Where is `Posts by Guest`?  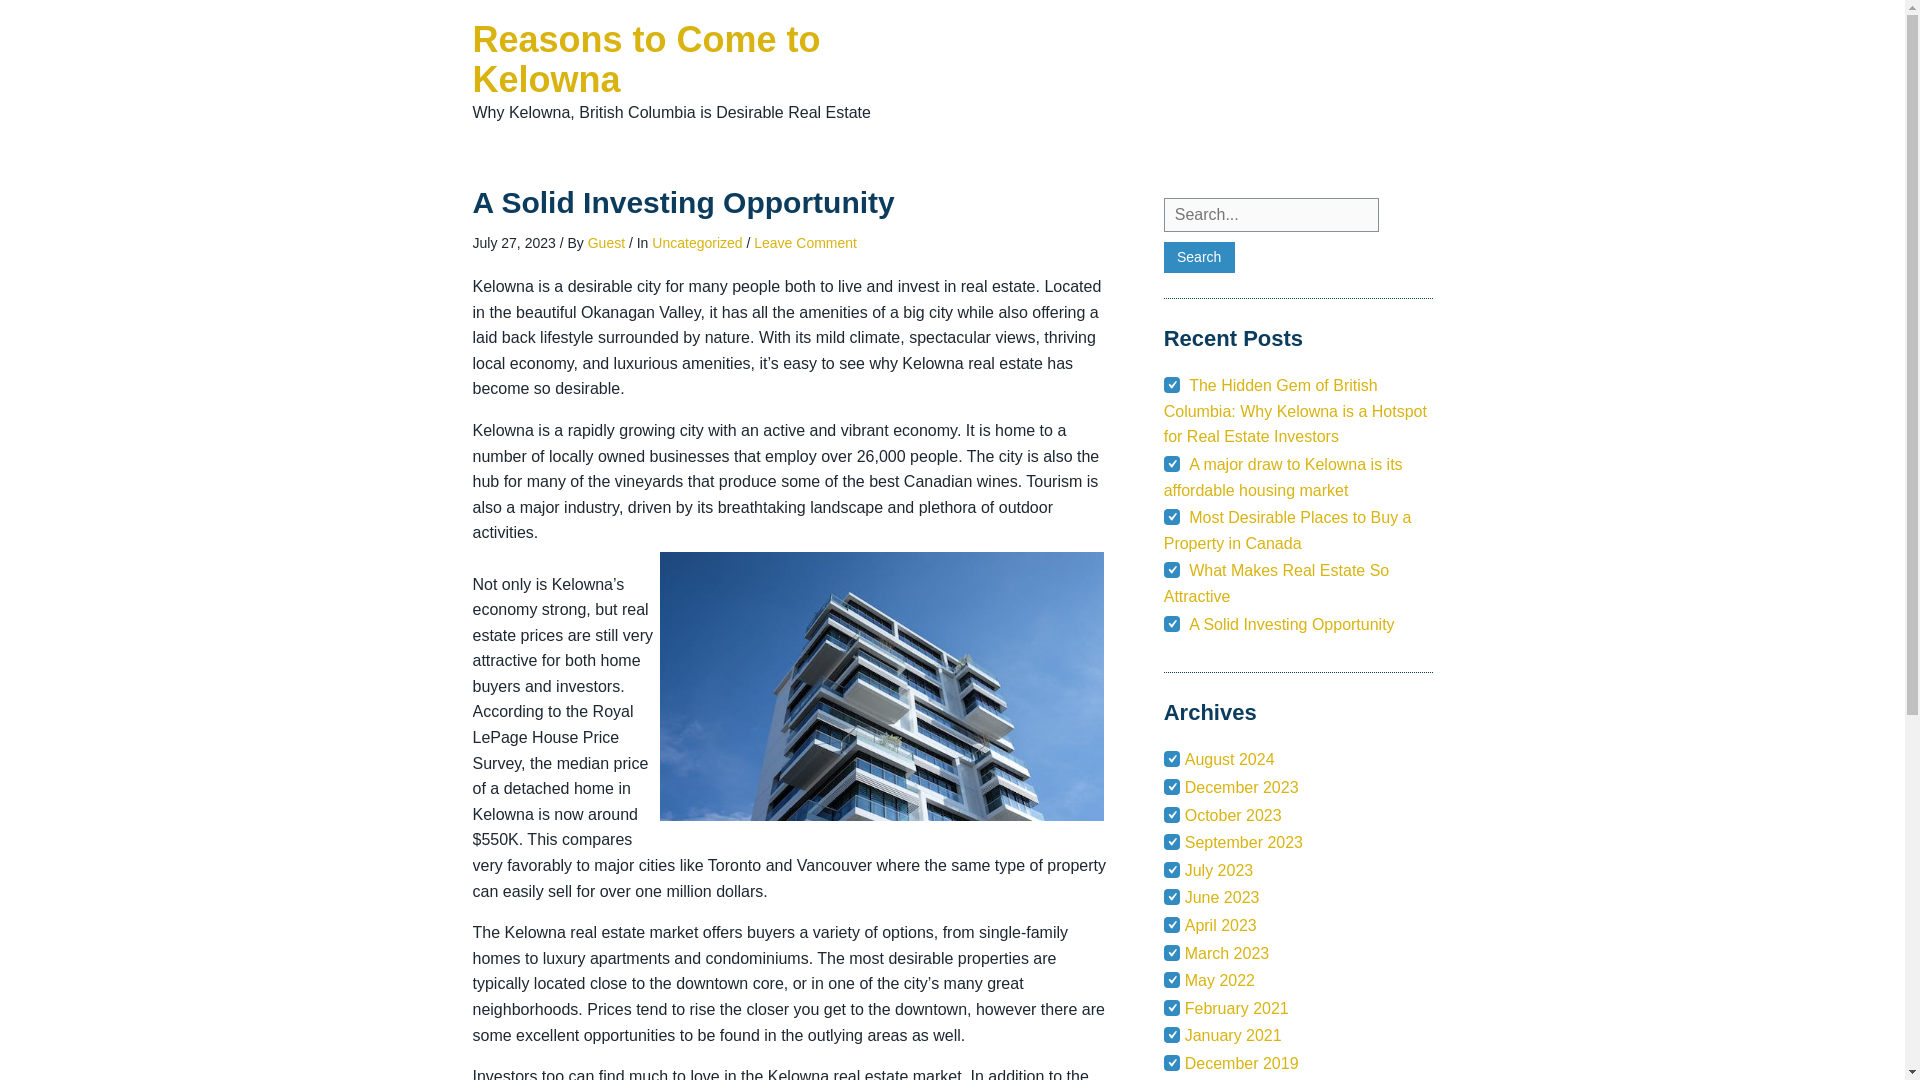
Posts by Guest is located at coordinates (606, 242).